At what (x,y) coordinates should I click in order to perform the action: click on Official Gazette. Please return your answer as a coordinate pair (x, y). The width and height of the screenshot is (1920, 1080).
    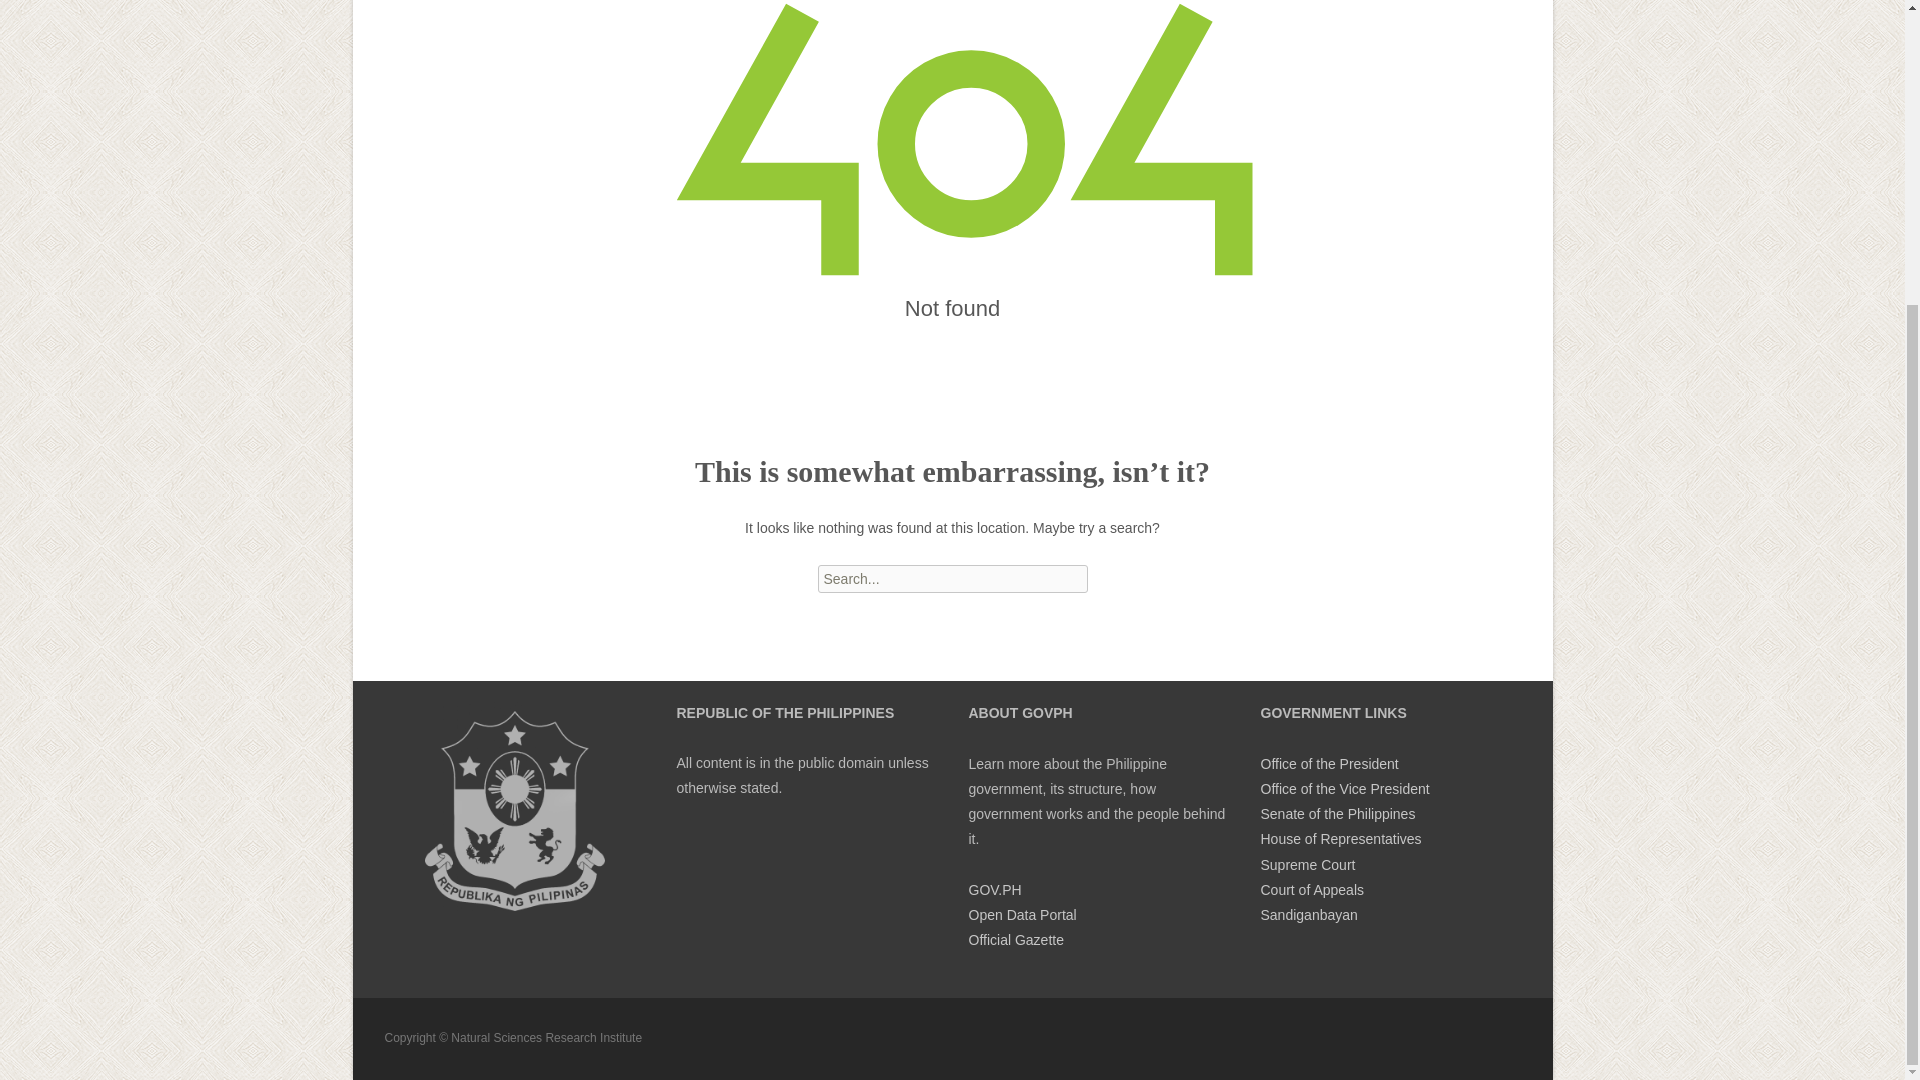
    Looking at the image, I should click on (1015, 940).